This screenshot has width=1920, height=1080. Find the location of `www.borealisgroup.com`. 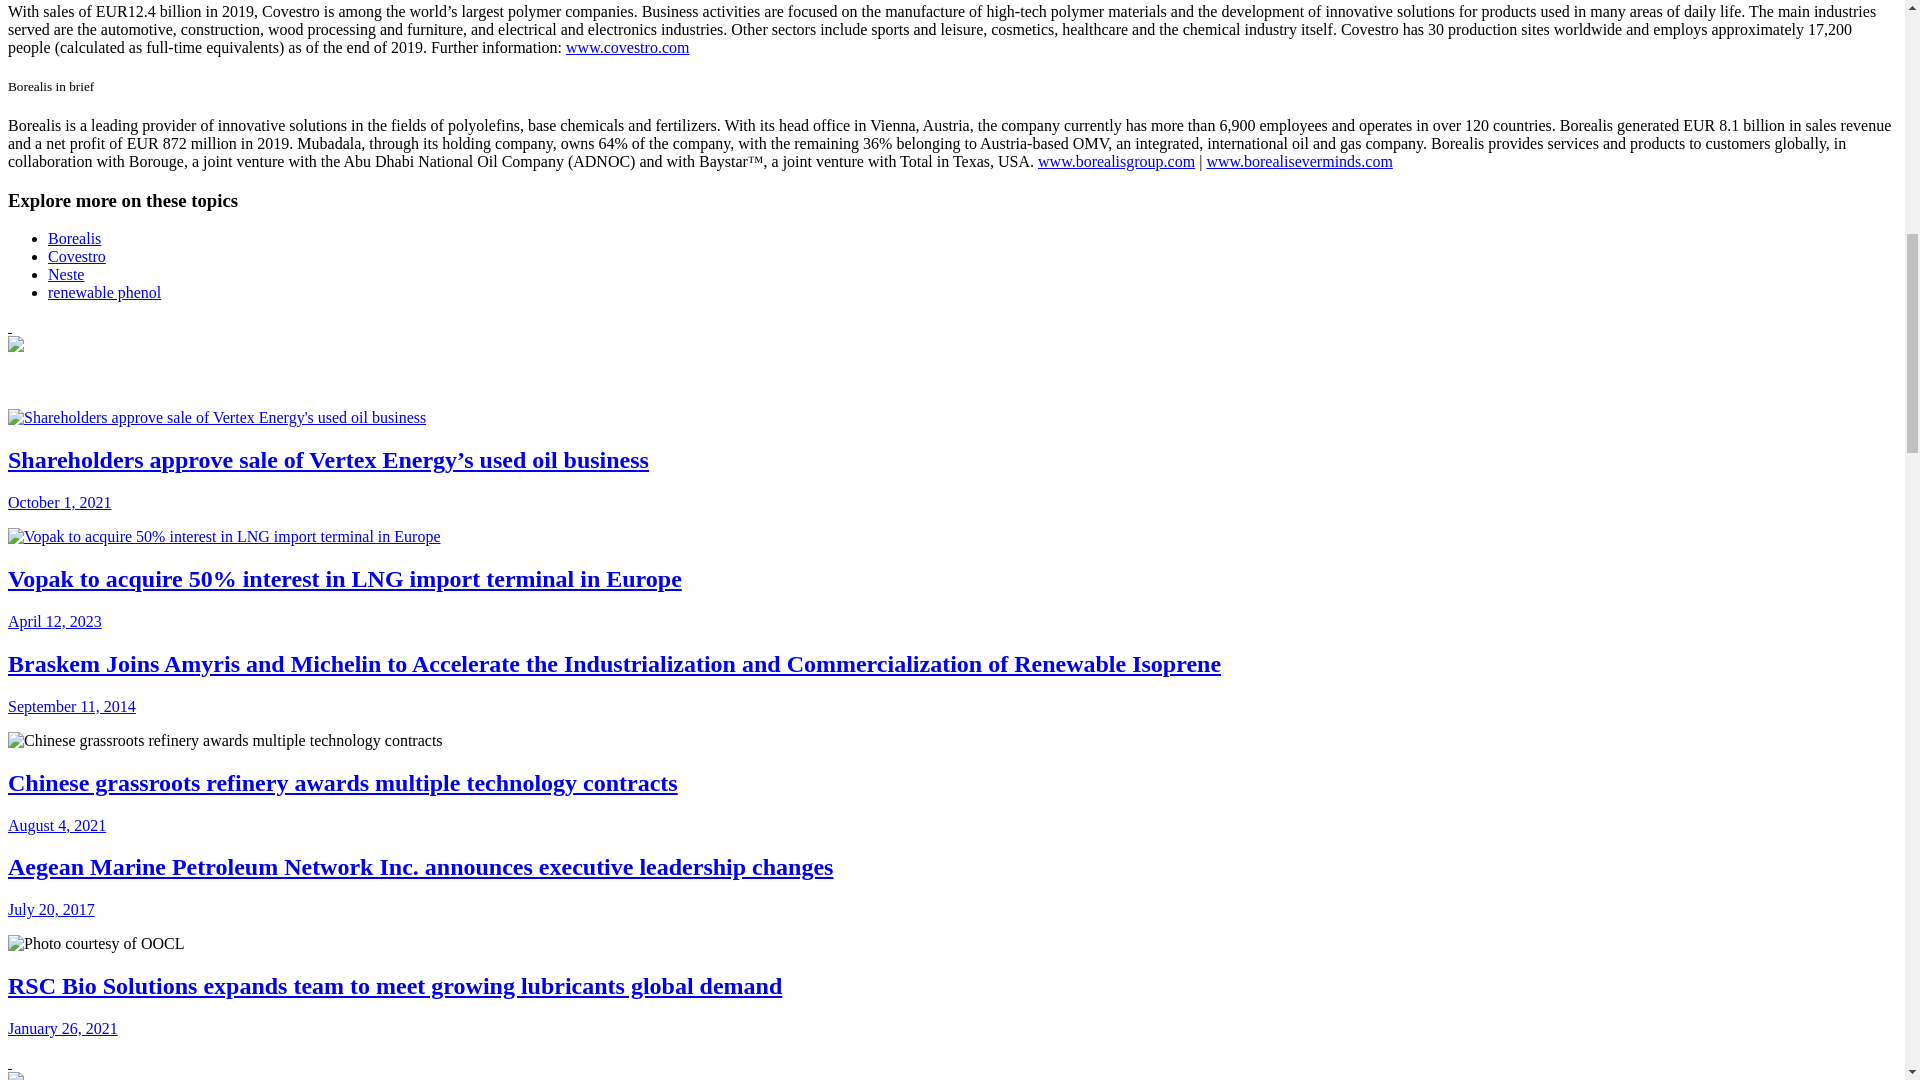

www.borealisgroup.com is located at coordinates (1116, 161).